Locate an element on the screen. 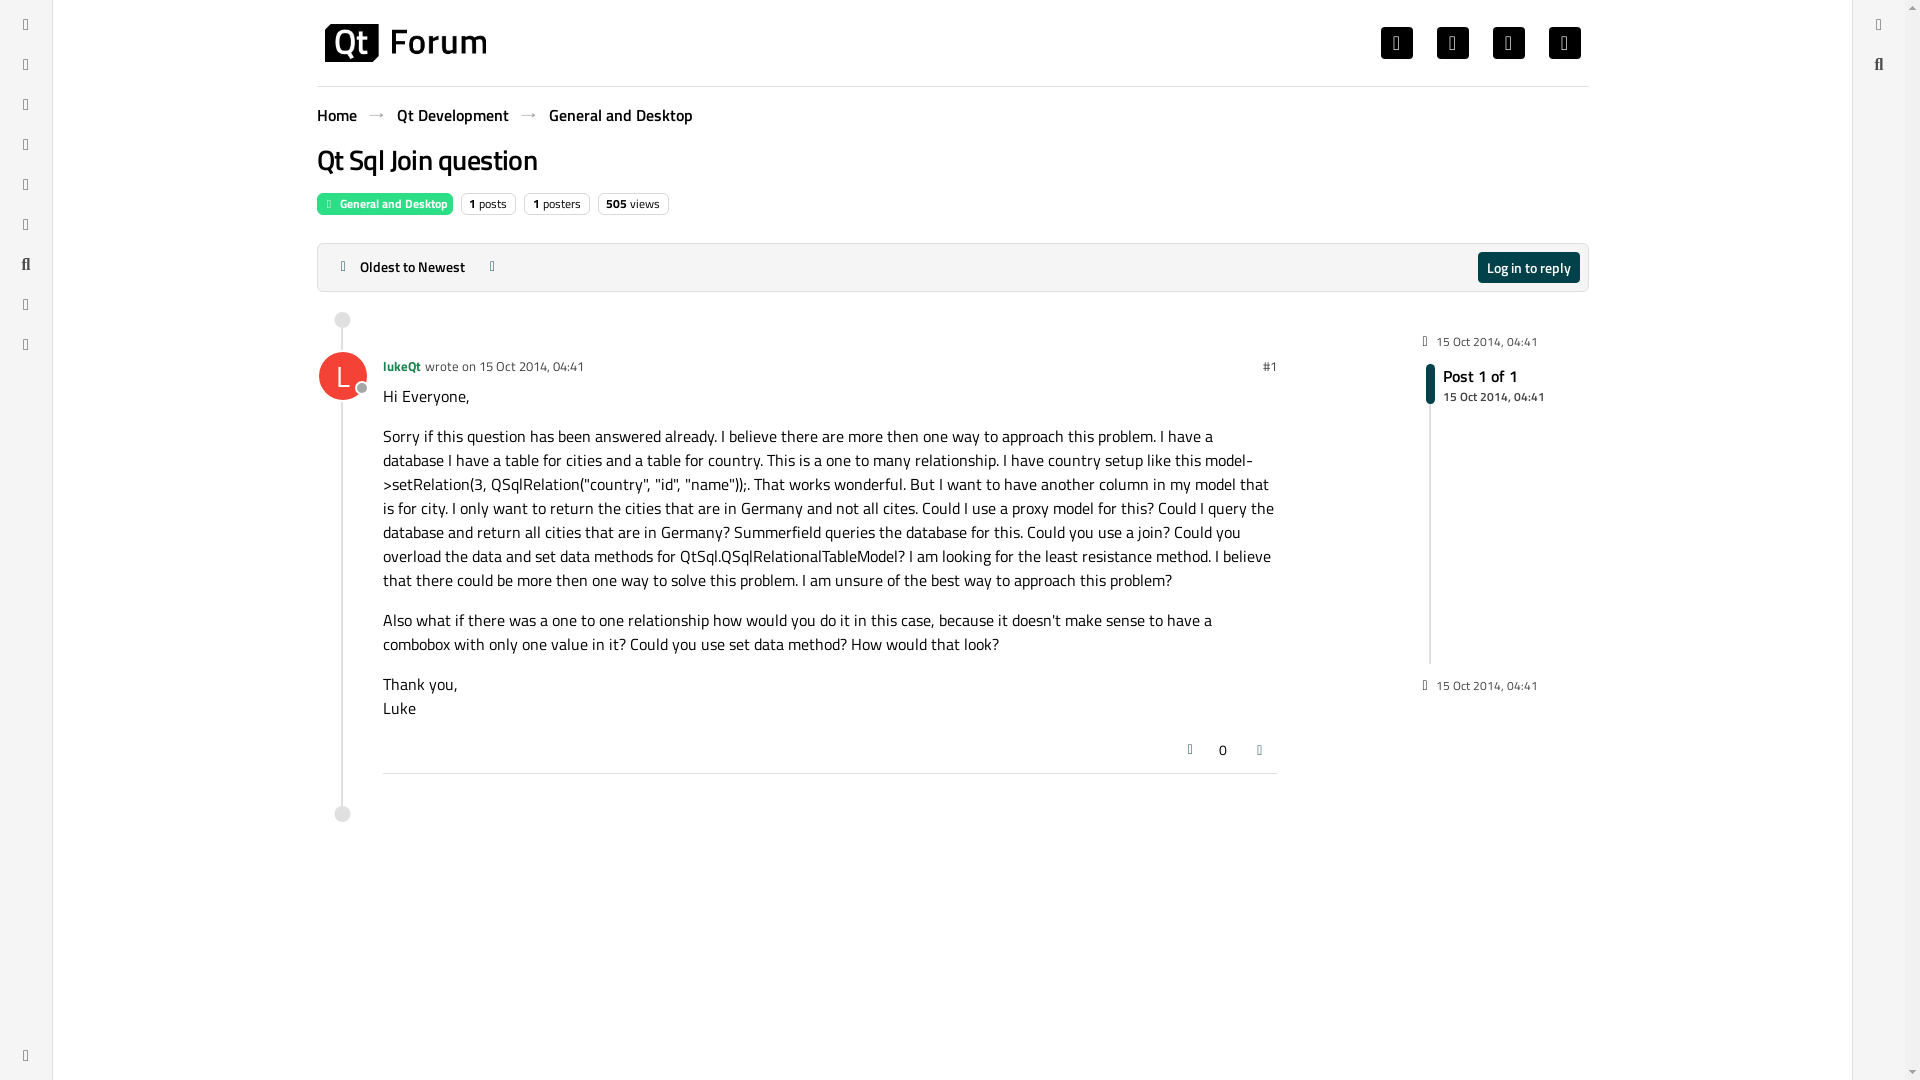  505 is located at coordinates (530, 366).